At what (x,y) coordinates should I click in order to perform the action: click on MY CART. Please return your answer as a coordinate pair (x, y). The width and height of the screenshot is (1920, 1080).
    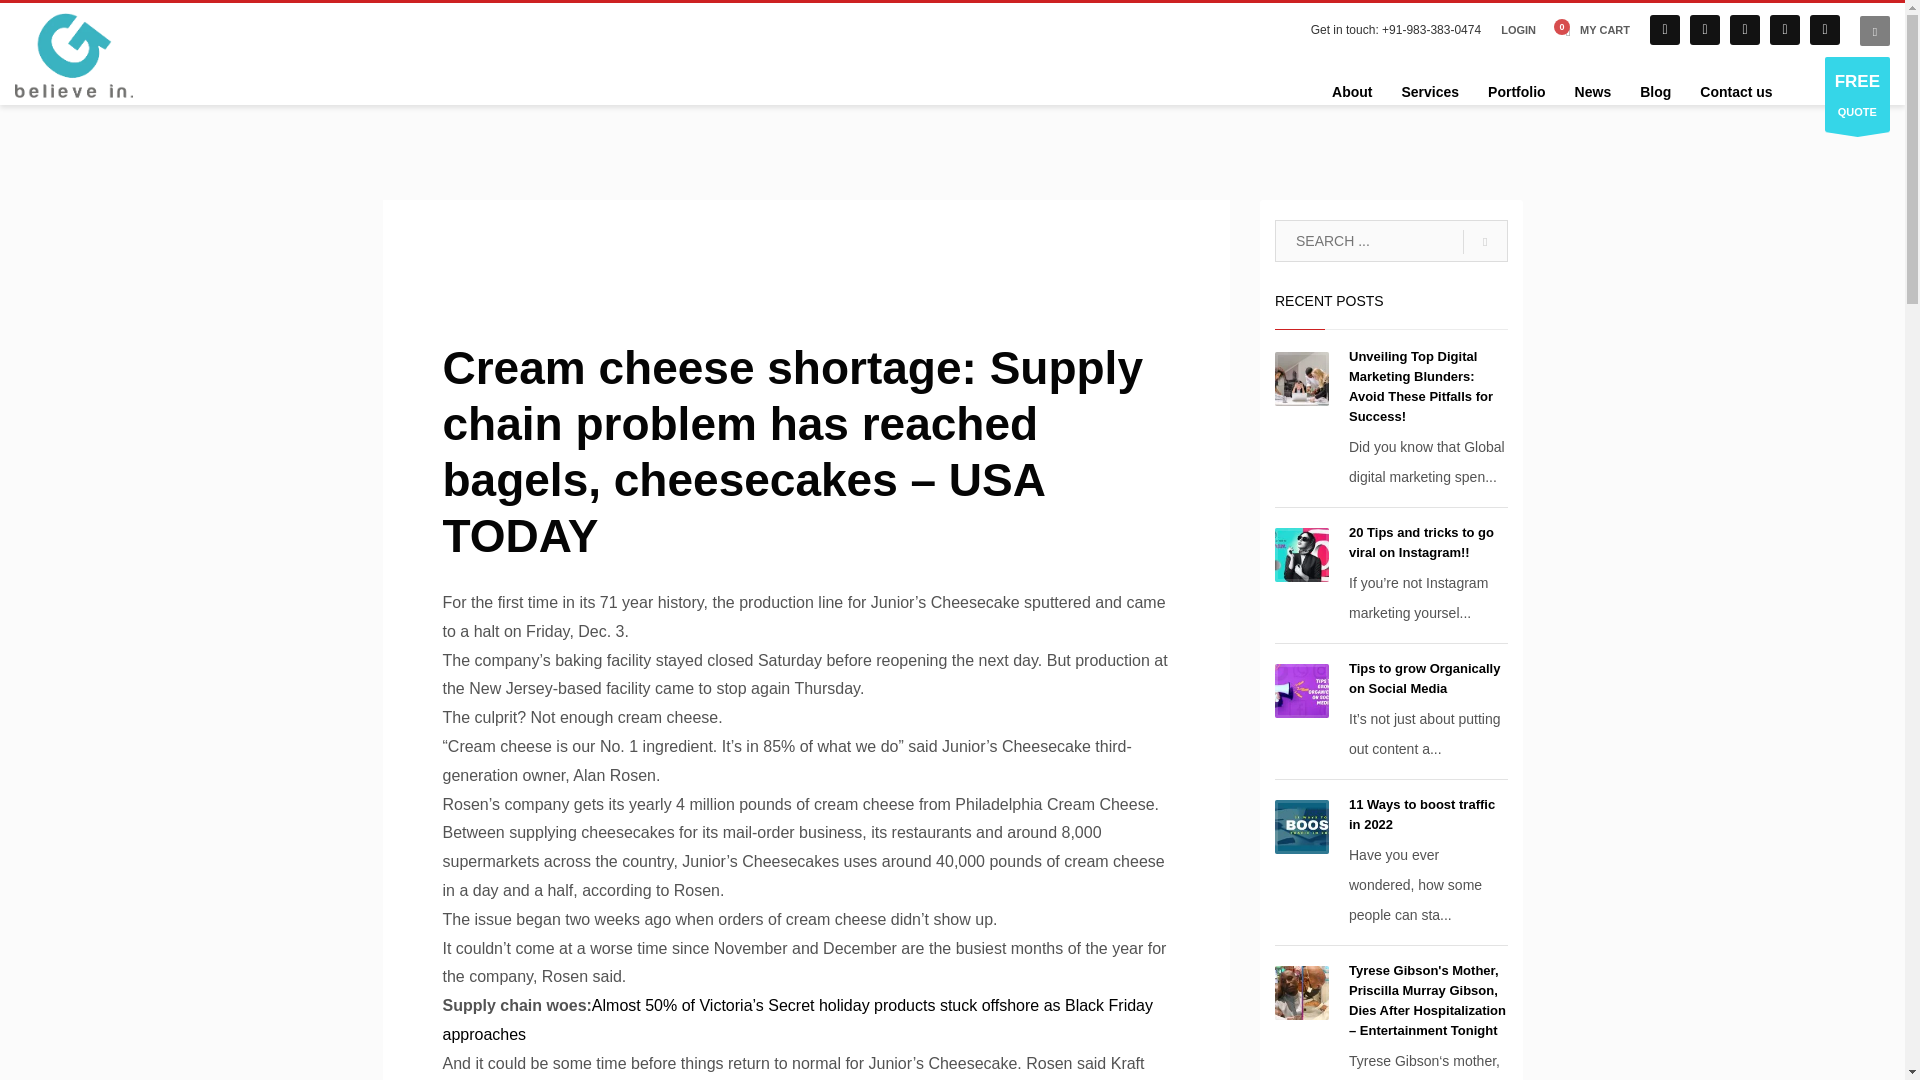
    Looking at the image, I should click on (1592, 30).